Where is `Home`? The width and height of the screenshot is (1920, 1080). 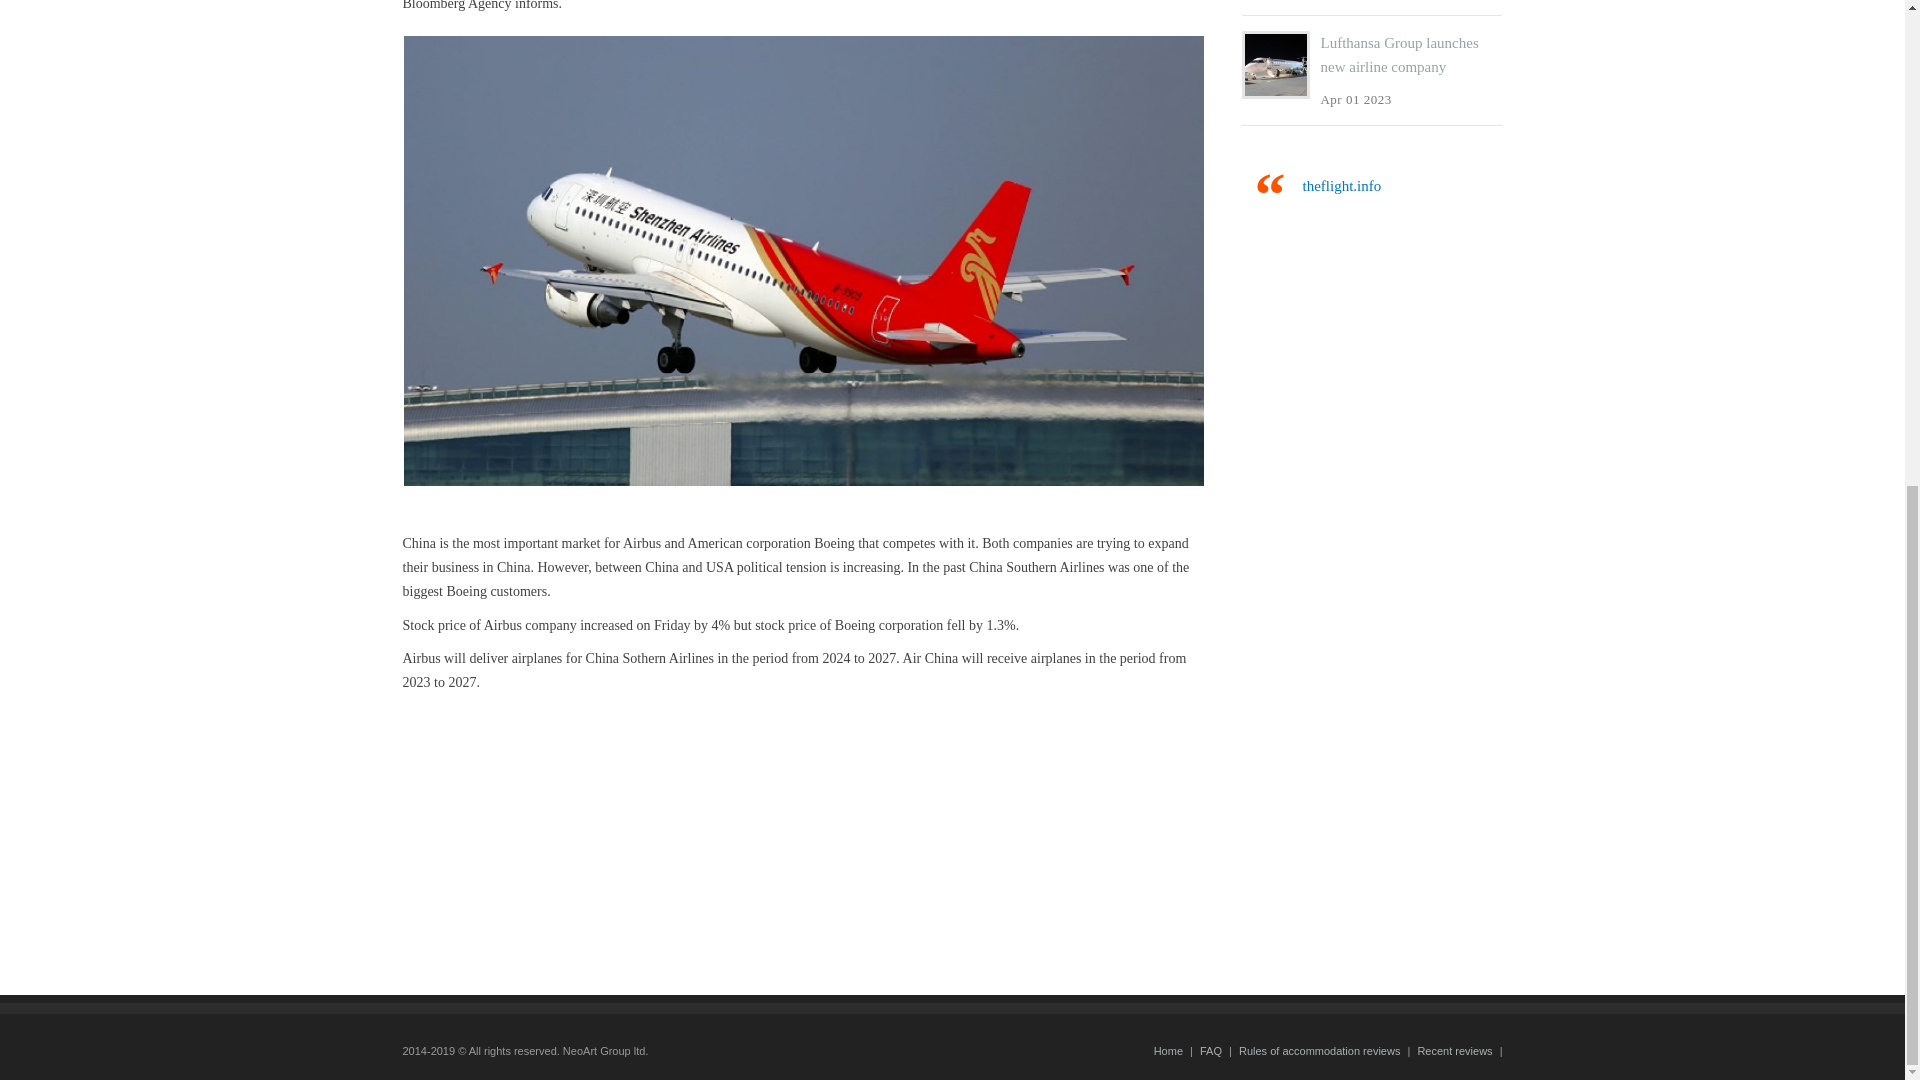 Home is located at coordinates (1168, 1051).